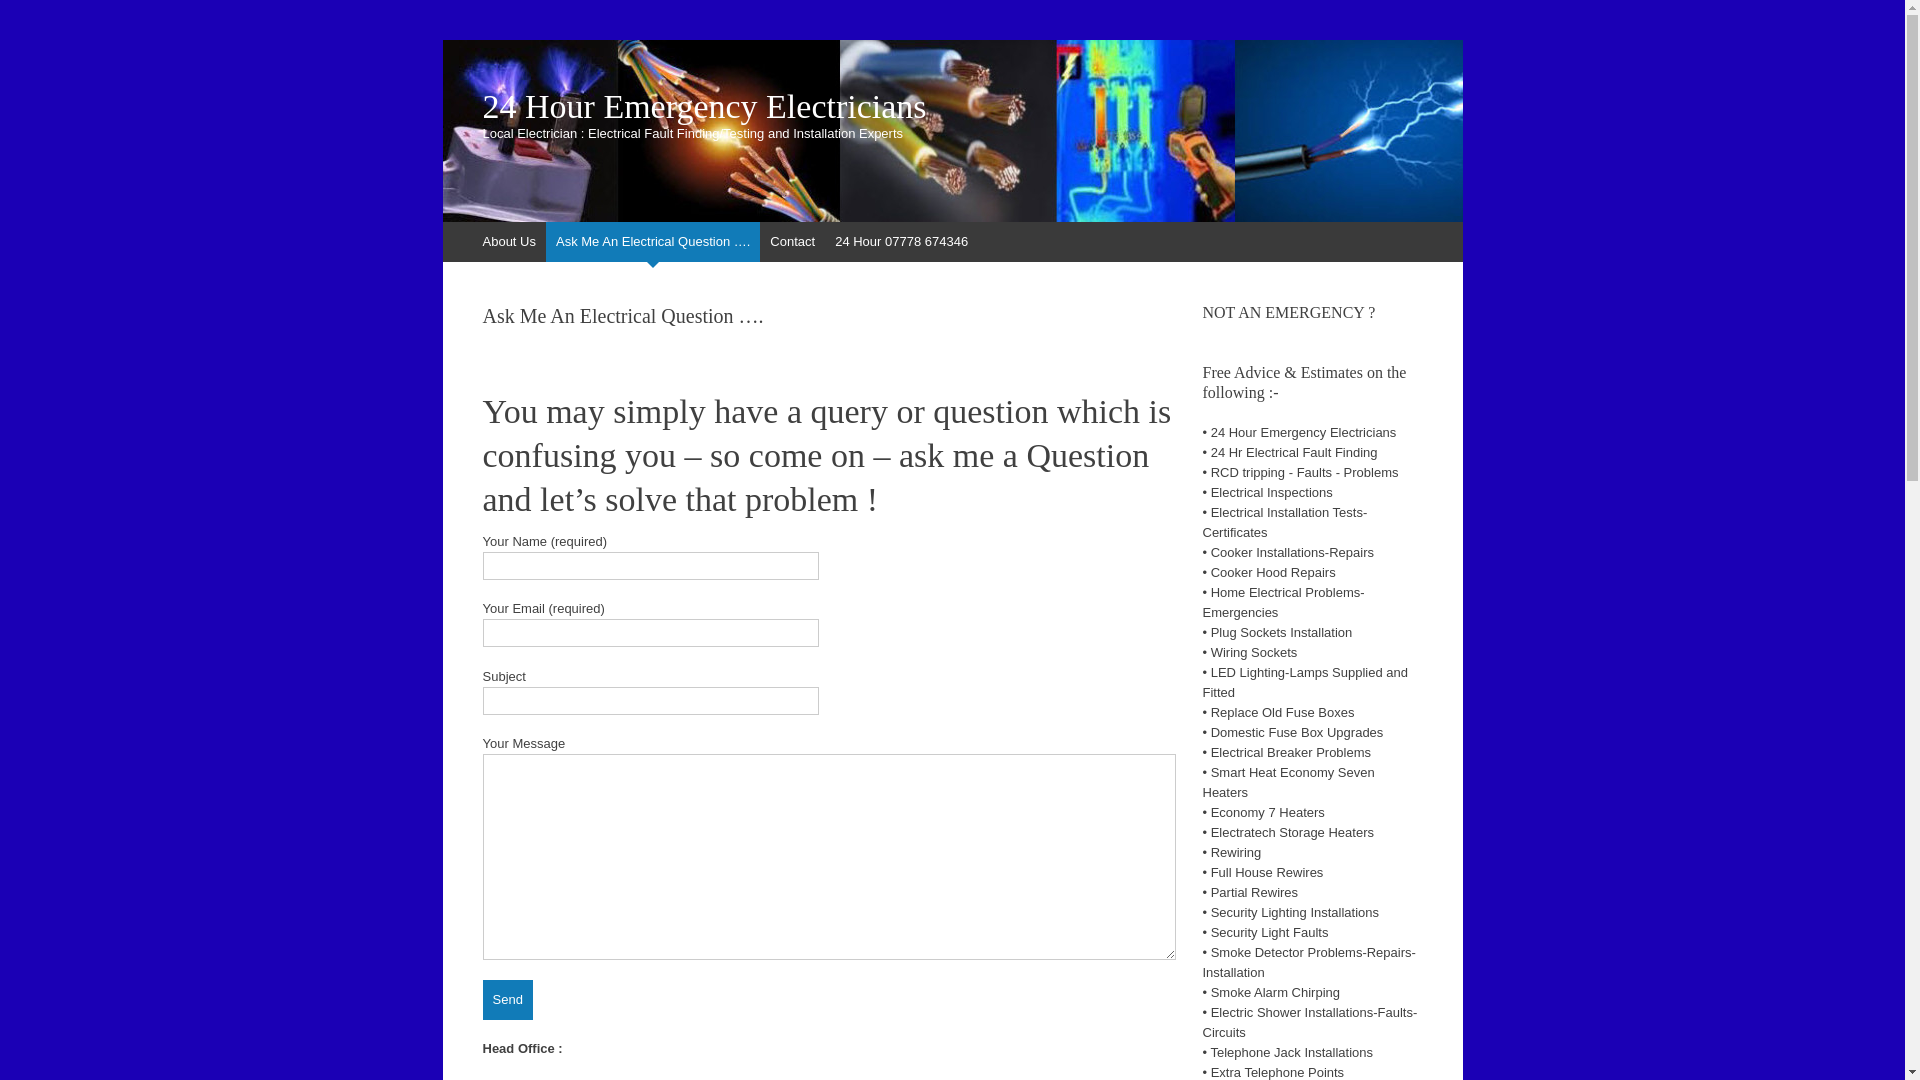 The height and width of the screenshot is (1080, 1920). Describe the element at coordinates (902, 242) in the screenshot. I see `24 Hour 07778 674346` at that location.